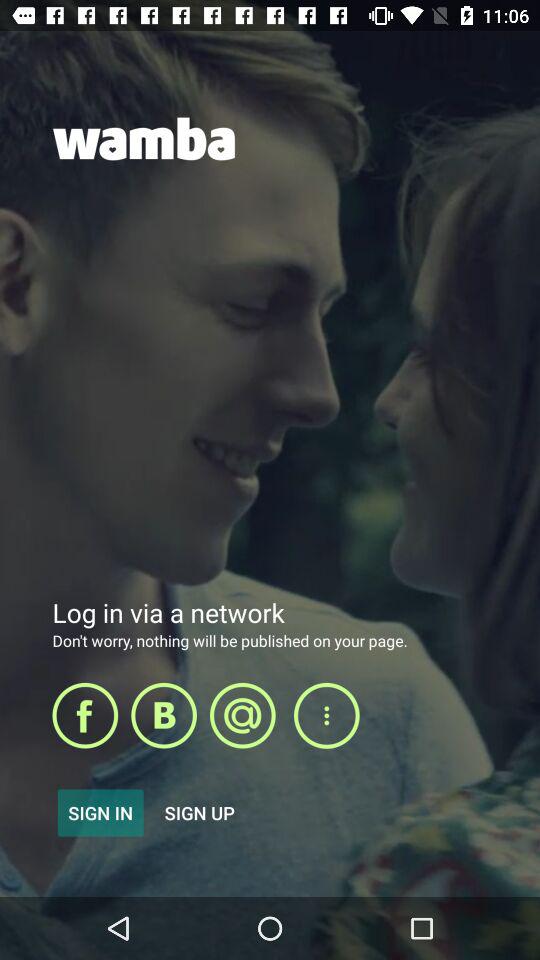 This screenshot has height=960, width=540. Describe the element at coordinates (164, 715) in the screenshot. I see `click to bing` at that location.